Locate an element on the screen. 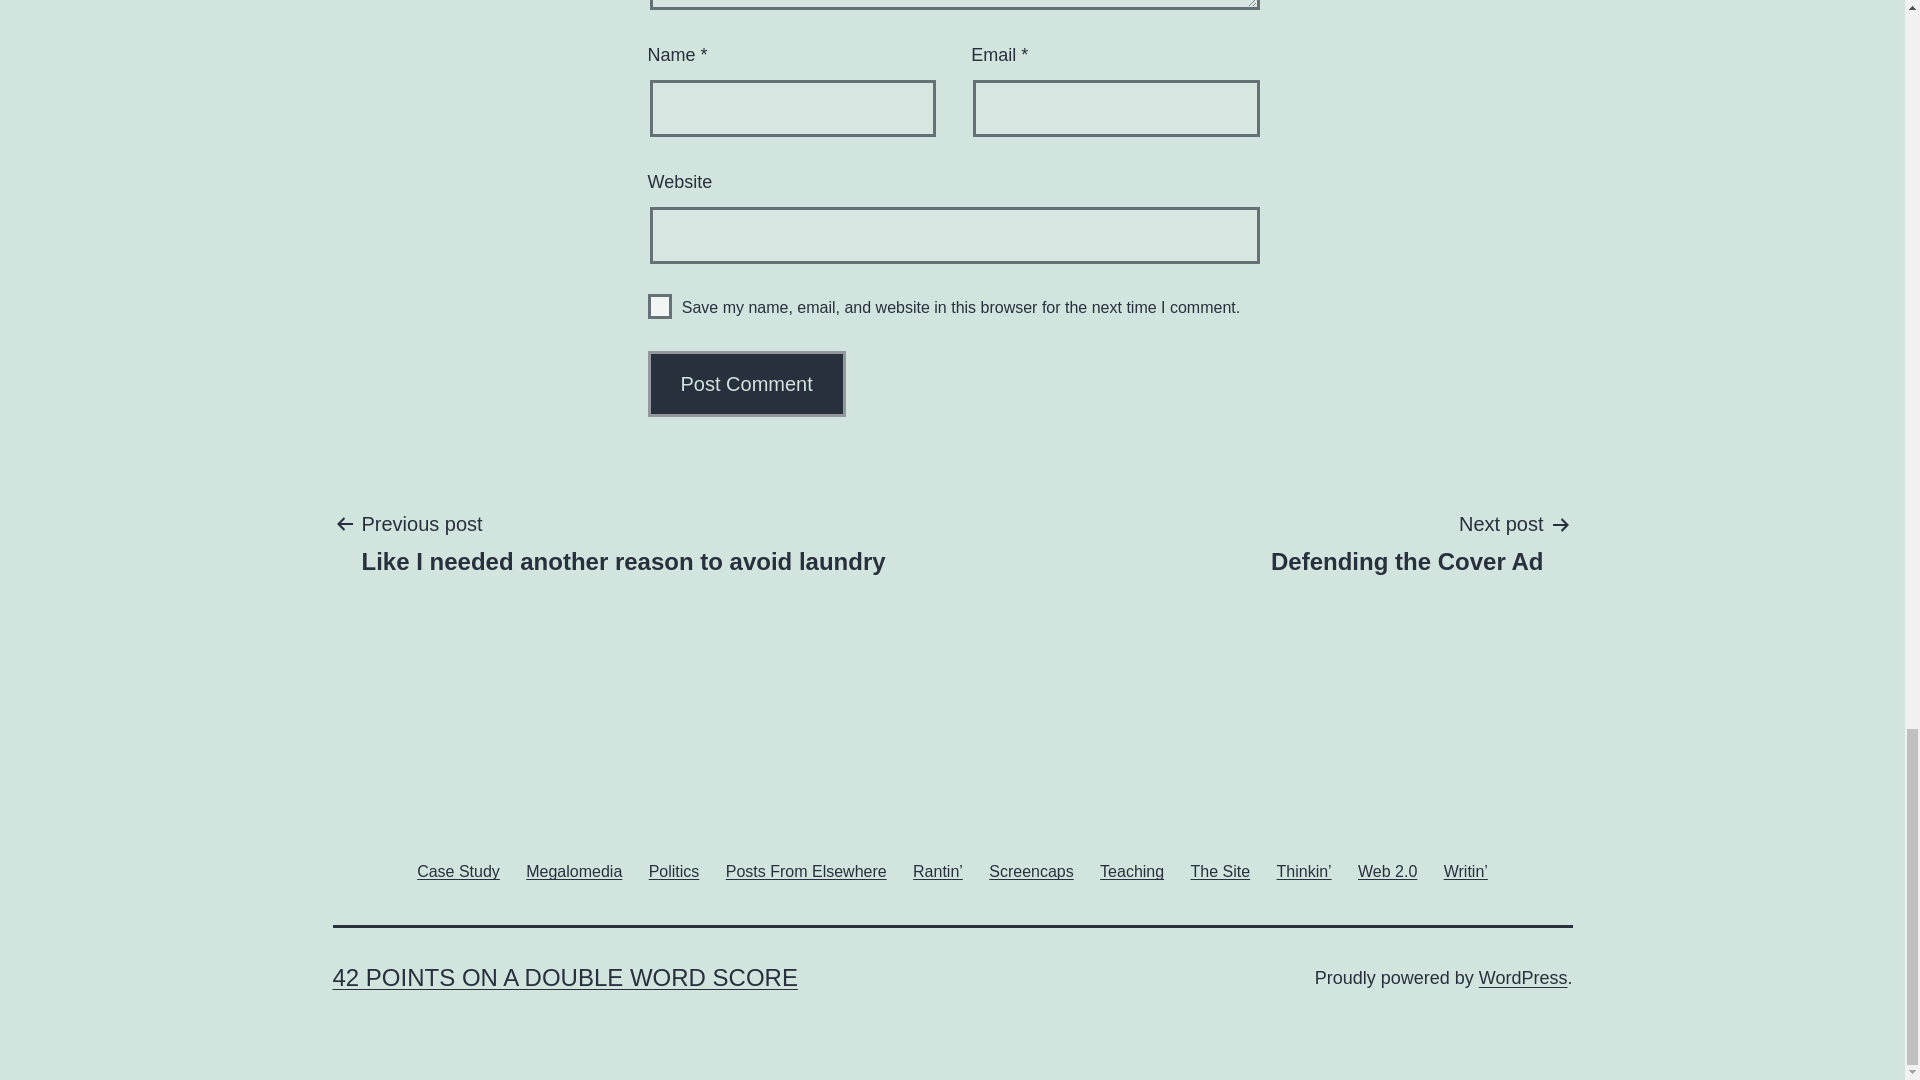 This screenshot has width=1920, height=1080. Web 2.0 is located at coordinates (674, 870).